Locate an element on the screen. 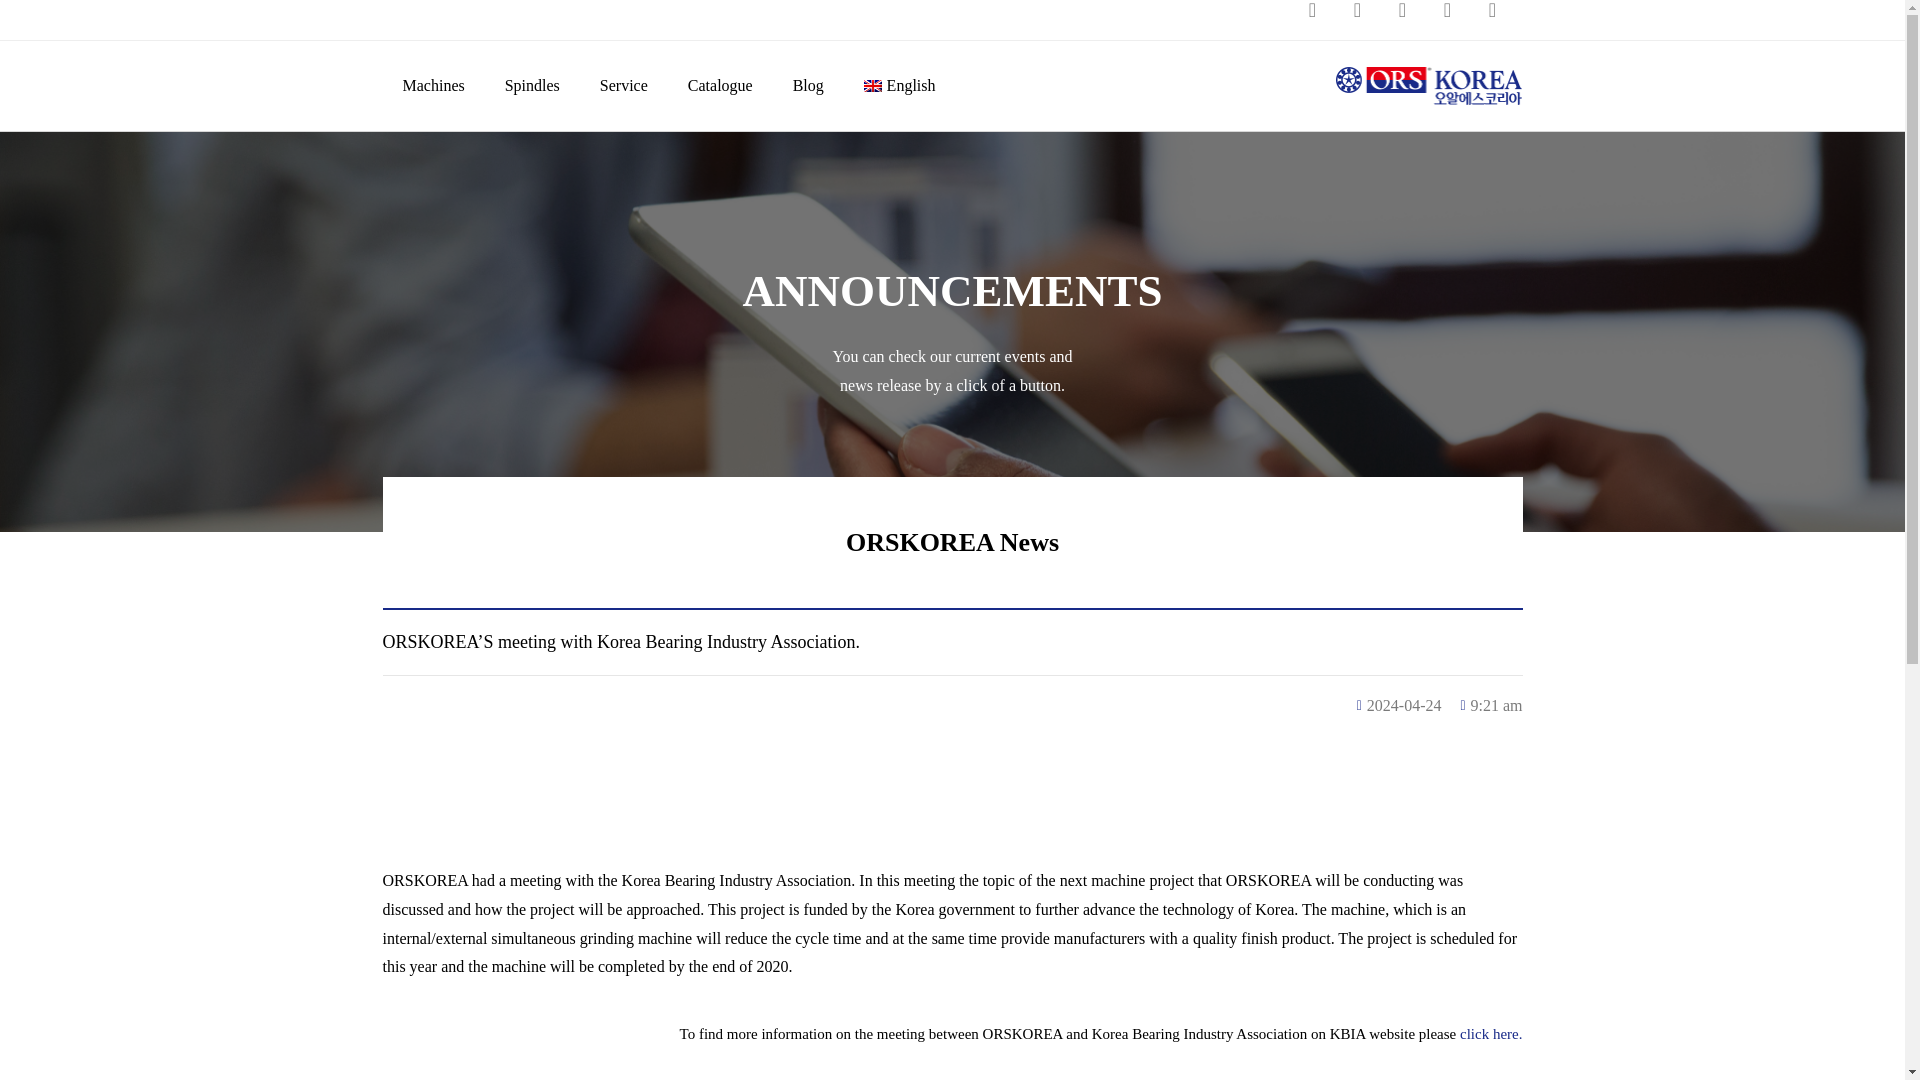 The height and width of the screenshot is (1080, 1920). Machines is located at coordinates (432, 86).